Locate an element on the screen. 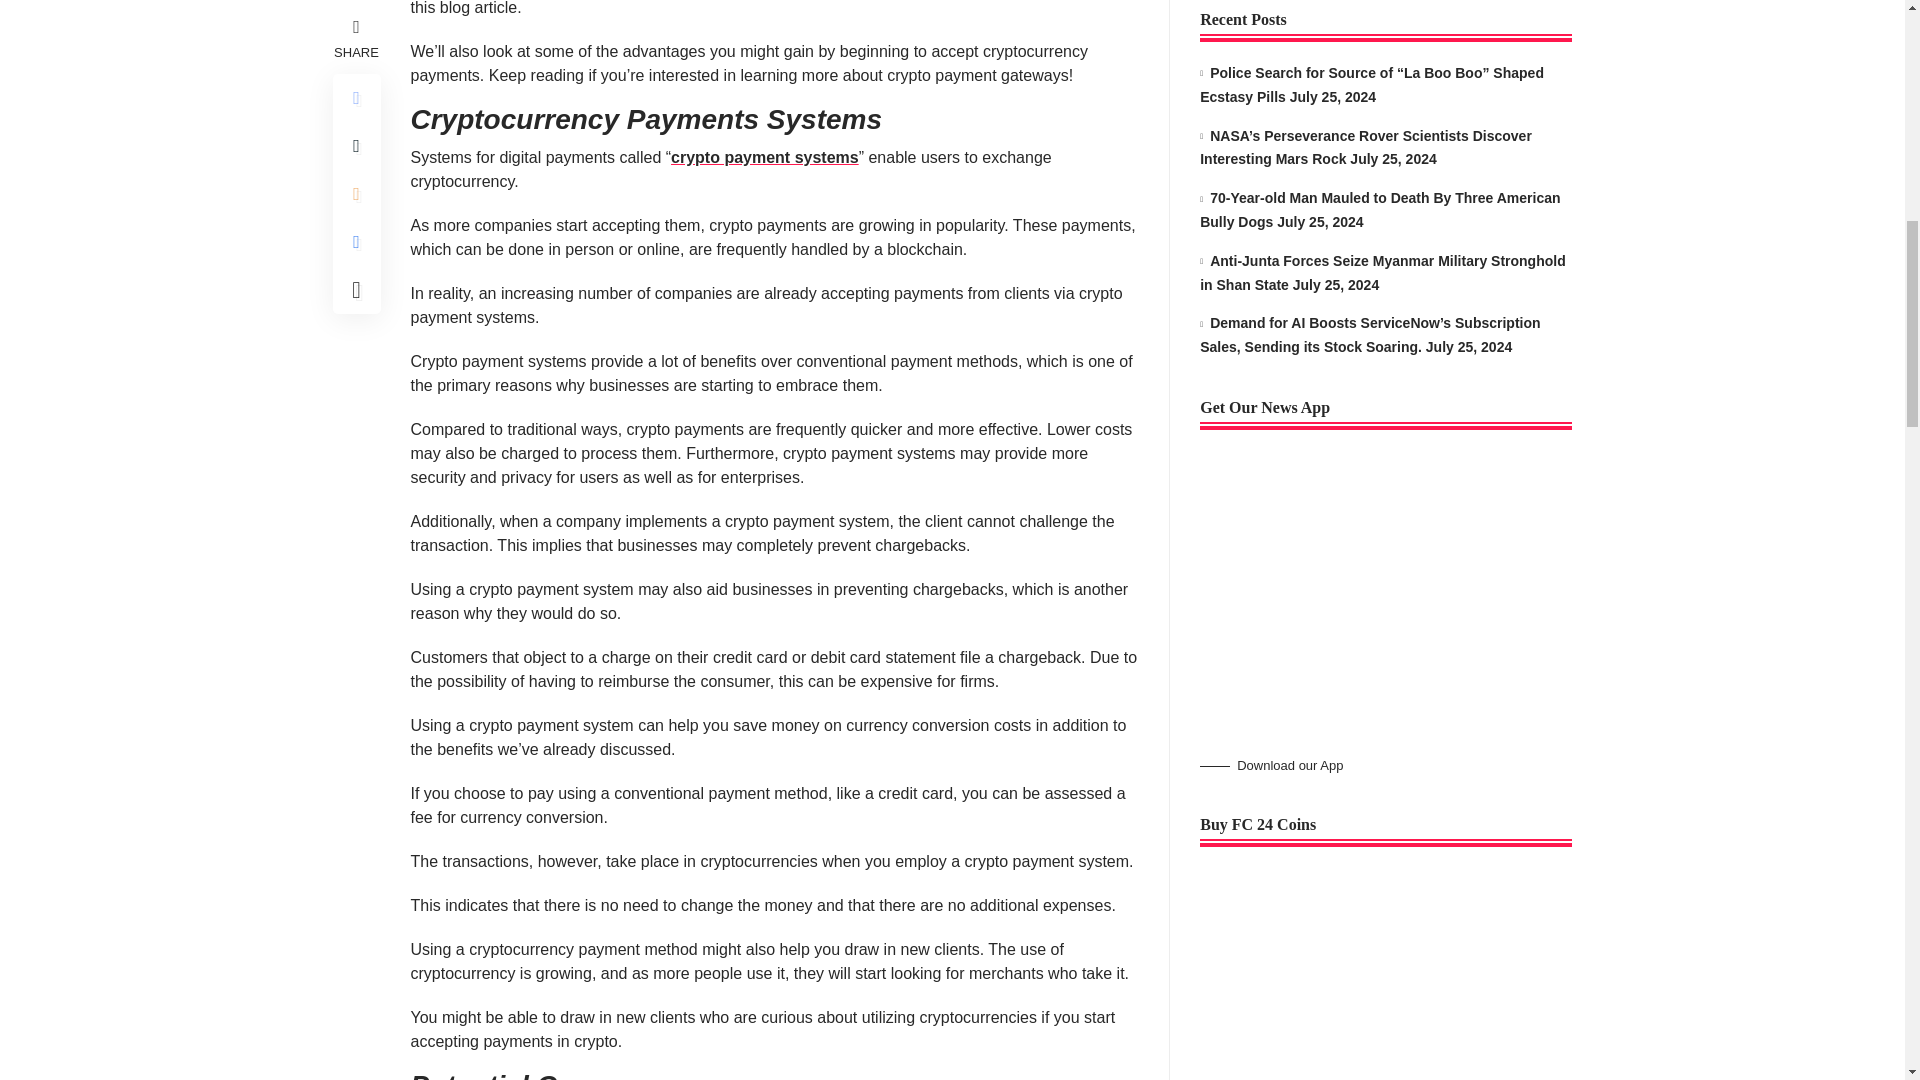  Advertisement is located at coordinates (1350, 48).